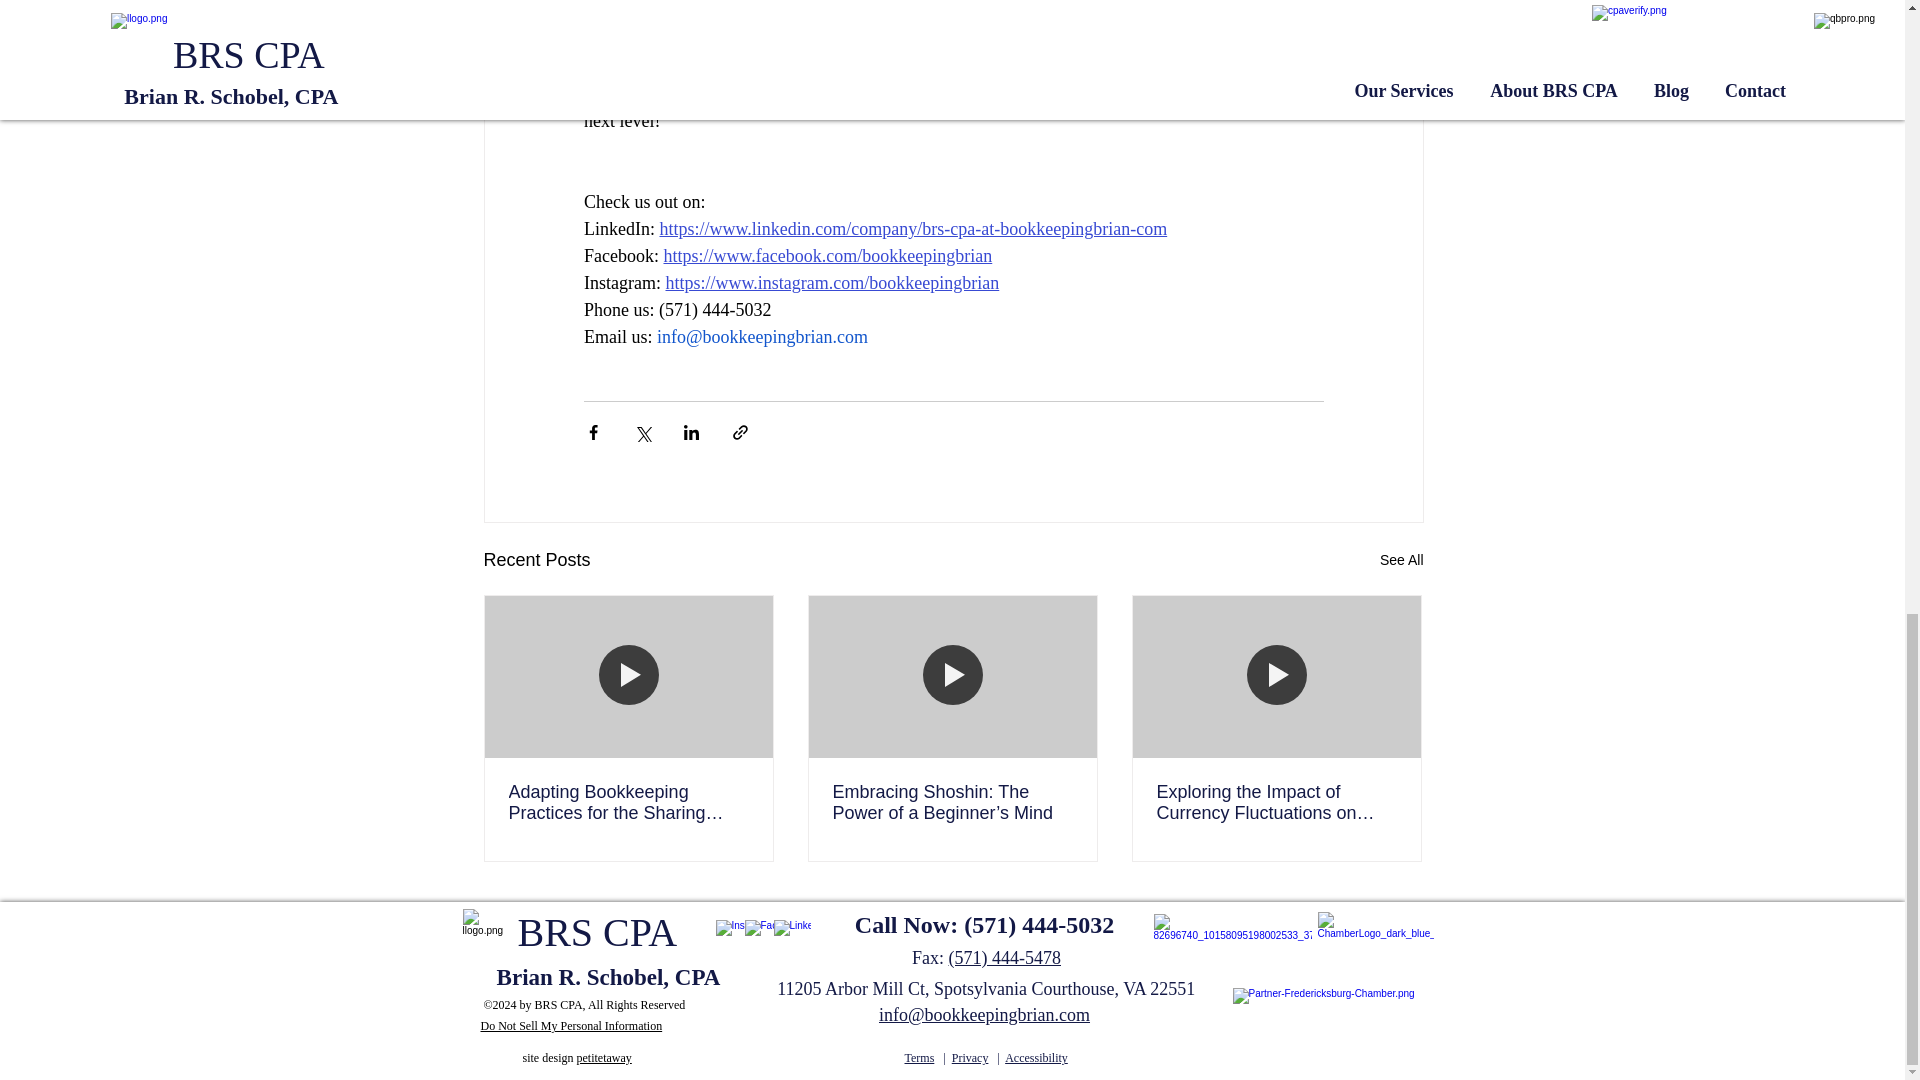 This screenshot has width=1920, height=1080. I want to click on See All, so click(1402, 560).